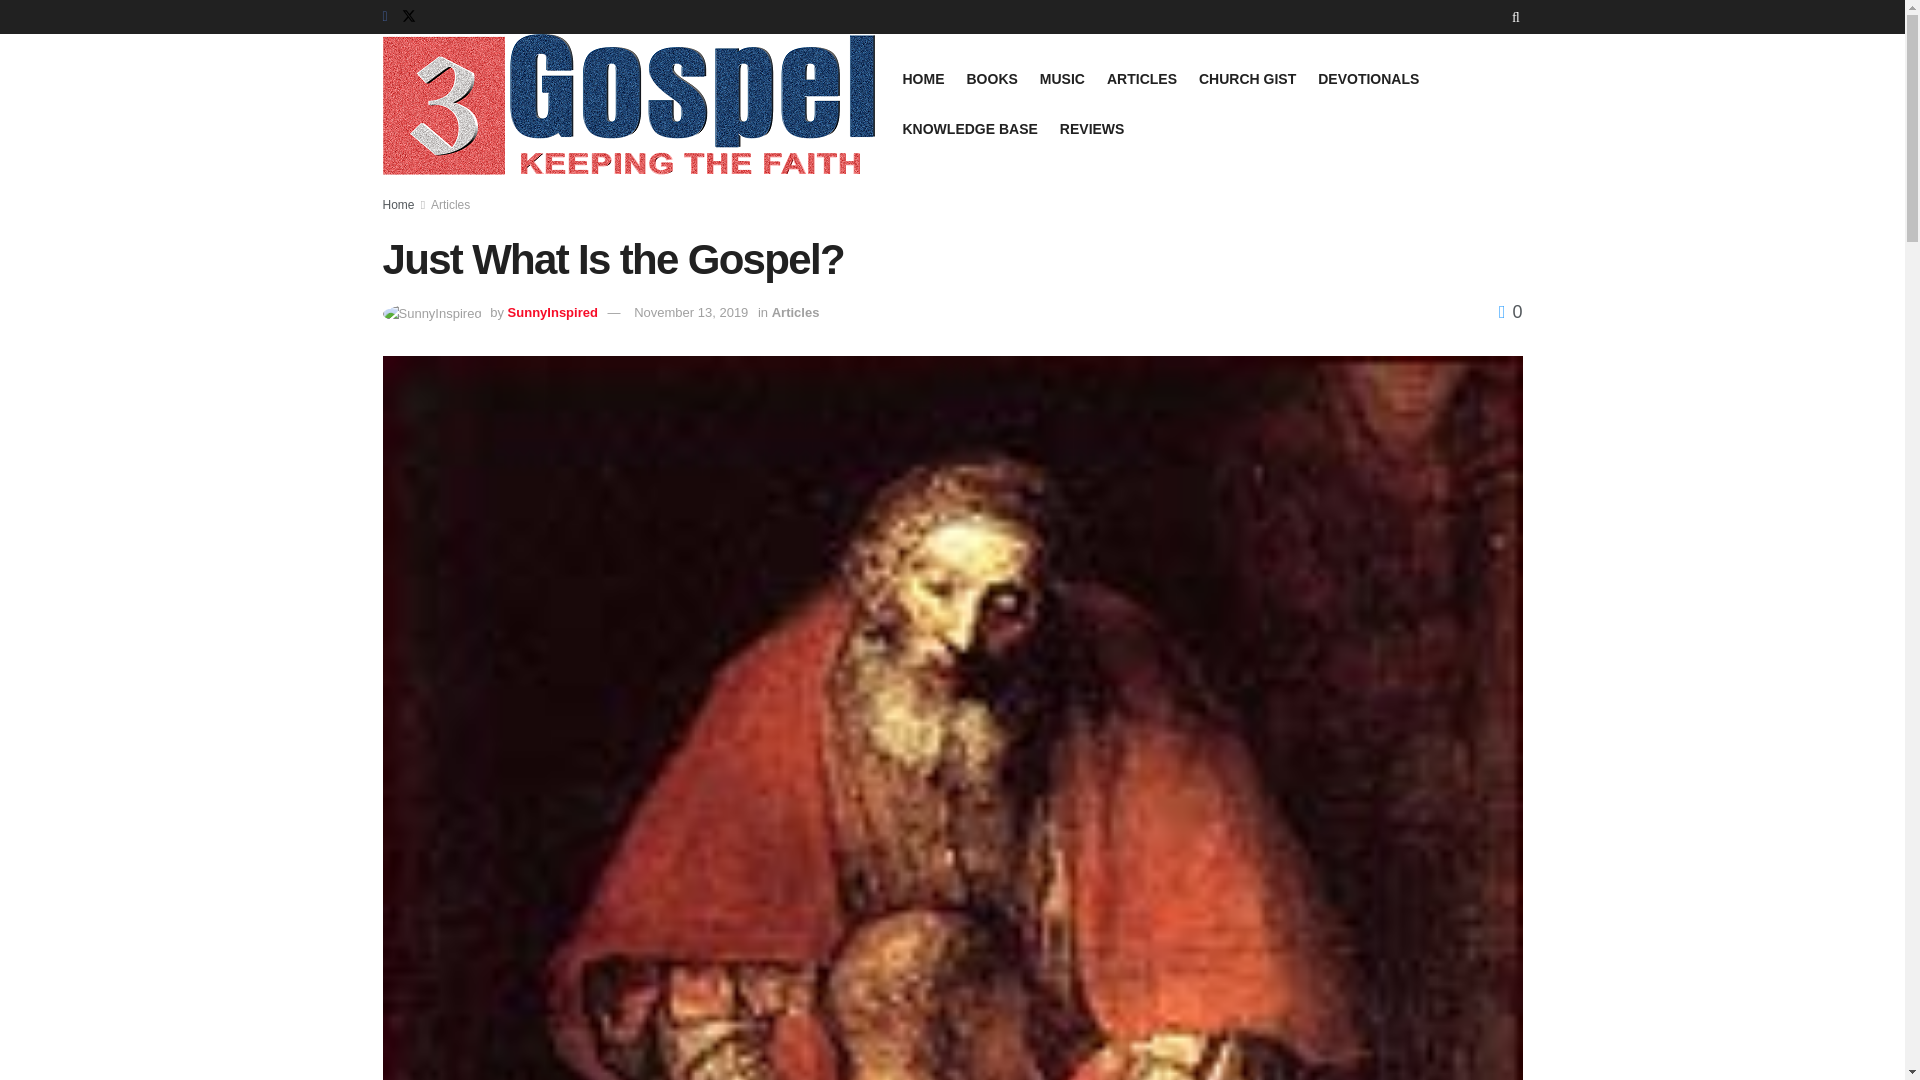 The width and height of the screenshot is (1920, 1080). I want to click on CHURCH GIST, so click(1247, 78).